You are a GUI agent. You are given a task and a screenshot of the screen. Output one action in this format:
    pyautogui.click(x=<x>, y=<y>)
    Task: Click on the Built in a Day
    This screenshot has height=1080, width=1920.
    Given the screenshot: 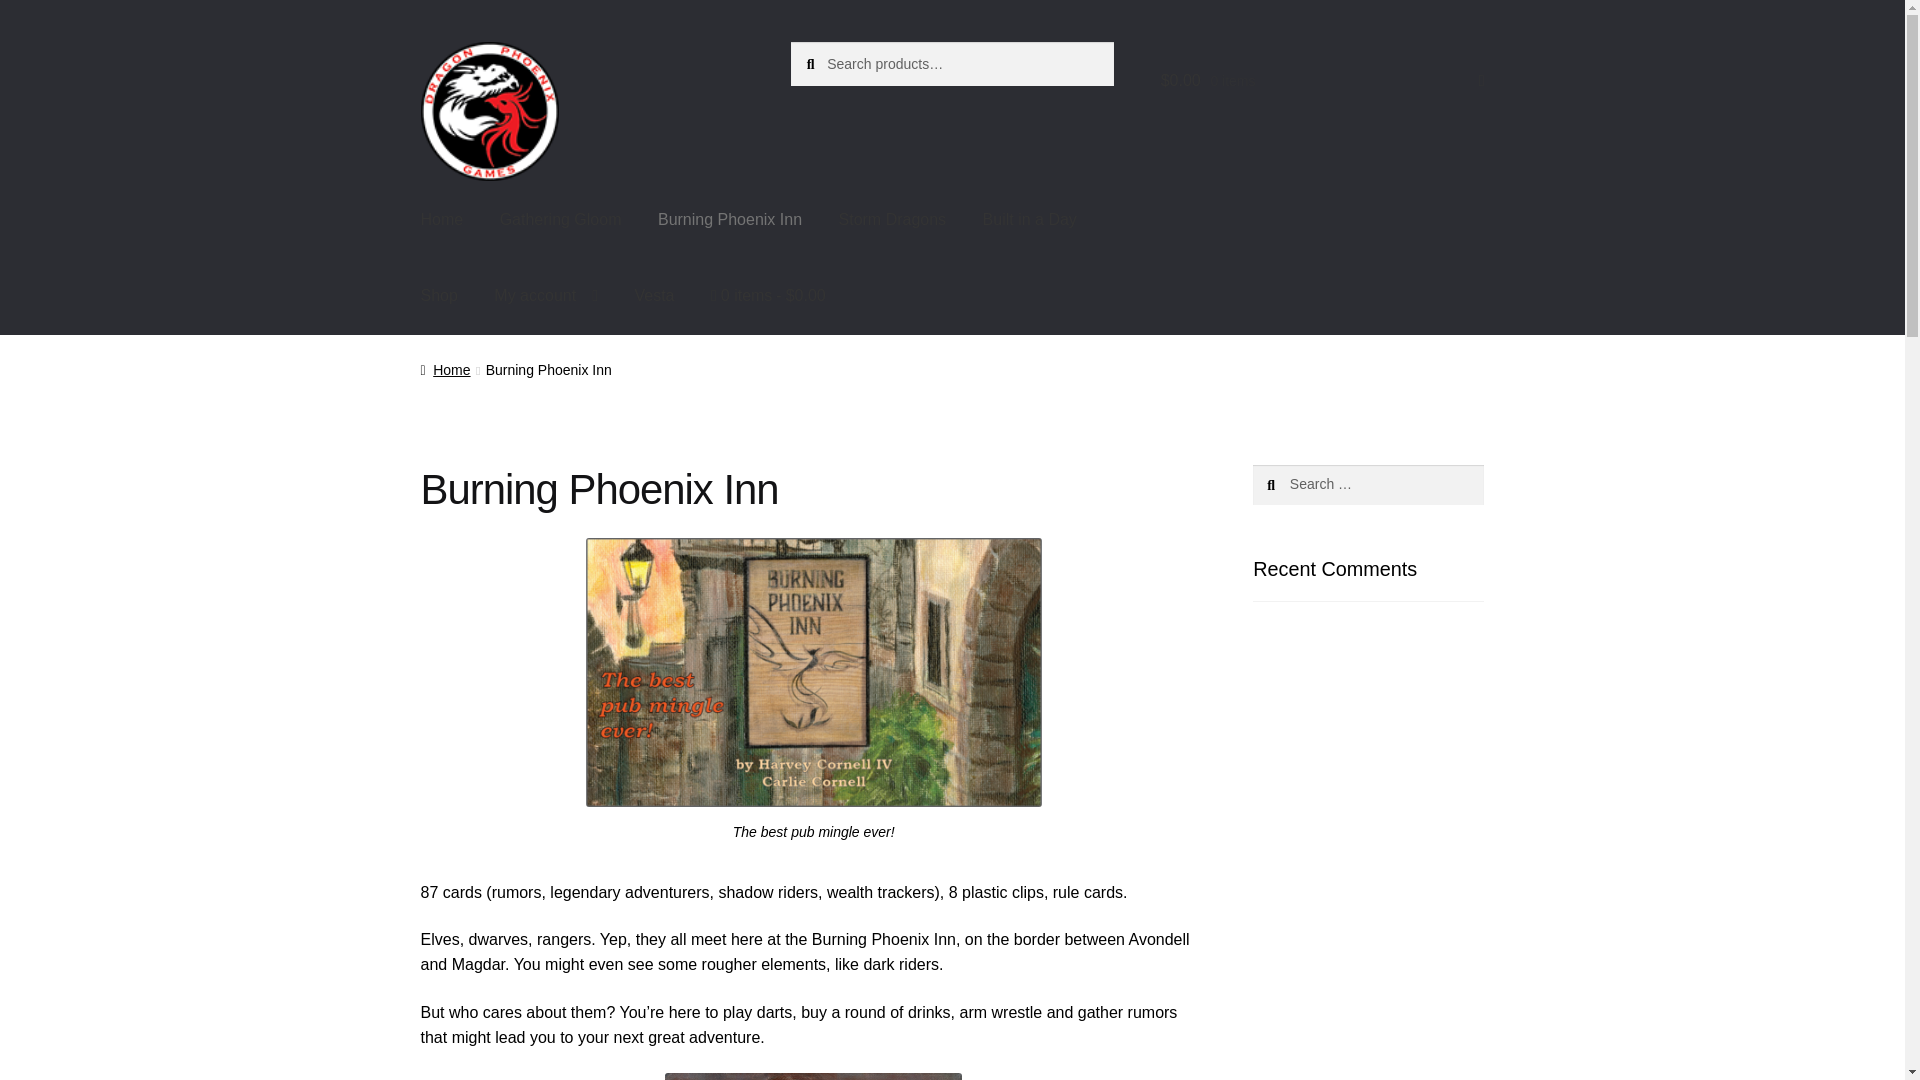 What is the action you would take?
    pyautogui.click(x=1030, y=220)
    